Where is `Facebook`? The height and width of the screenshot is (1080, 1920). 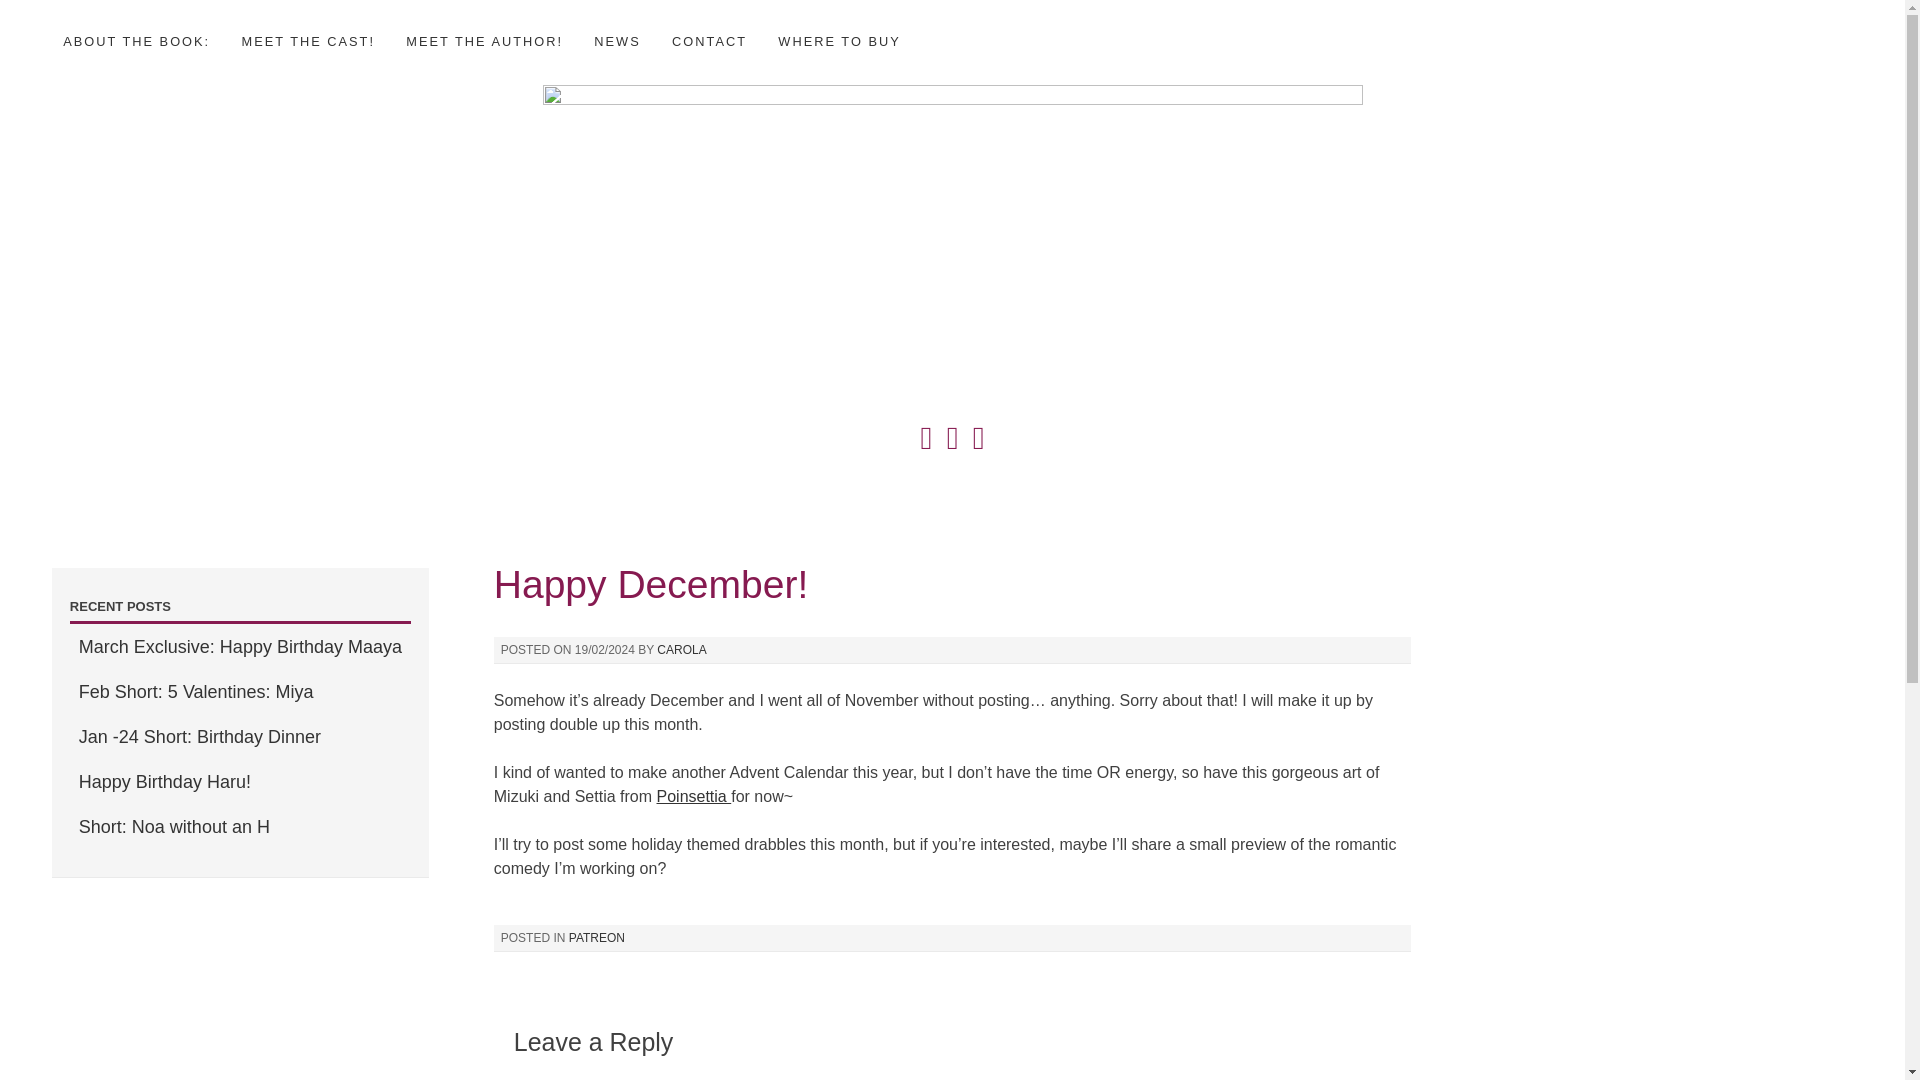
Facebook is located at coordinates (978, 428).